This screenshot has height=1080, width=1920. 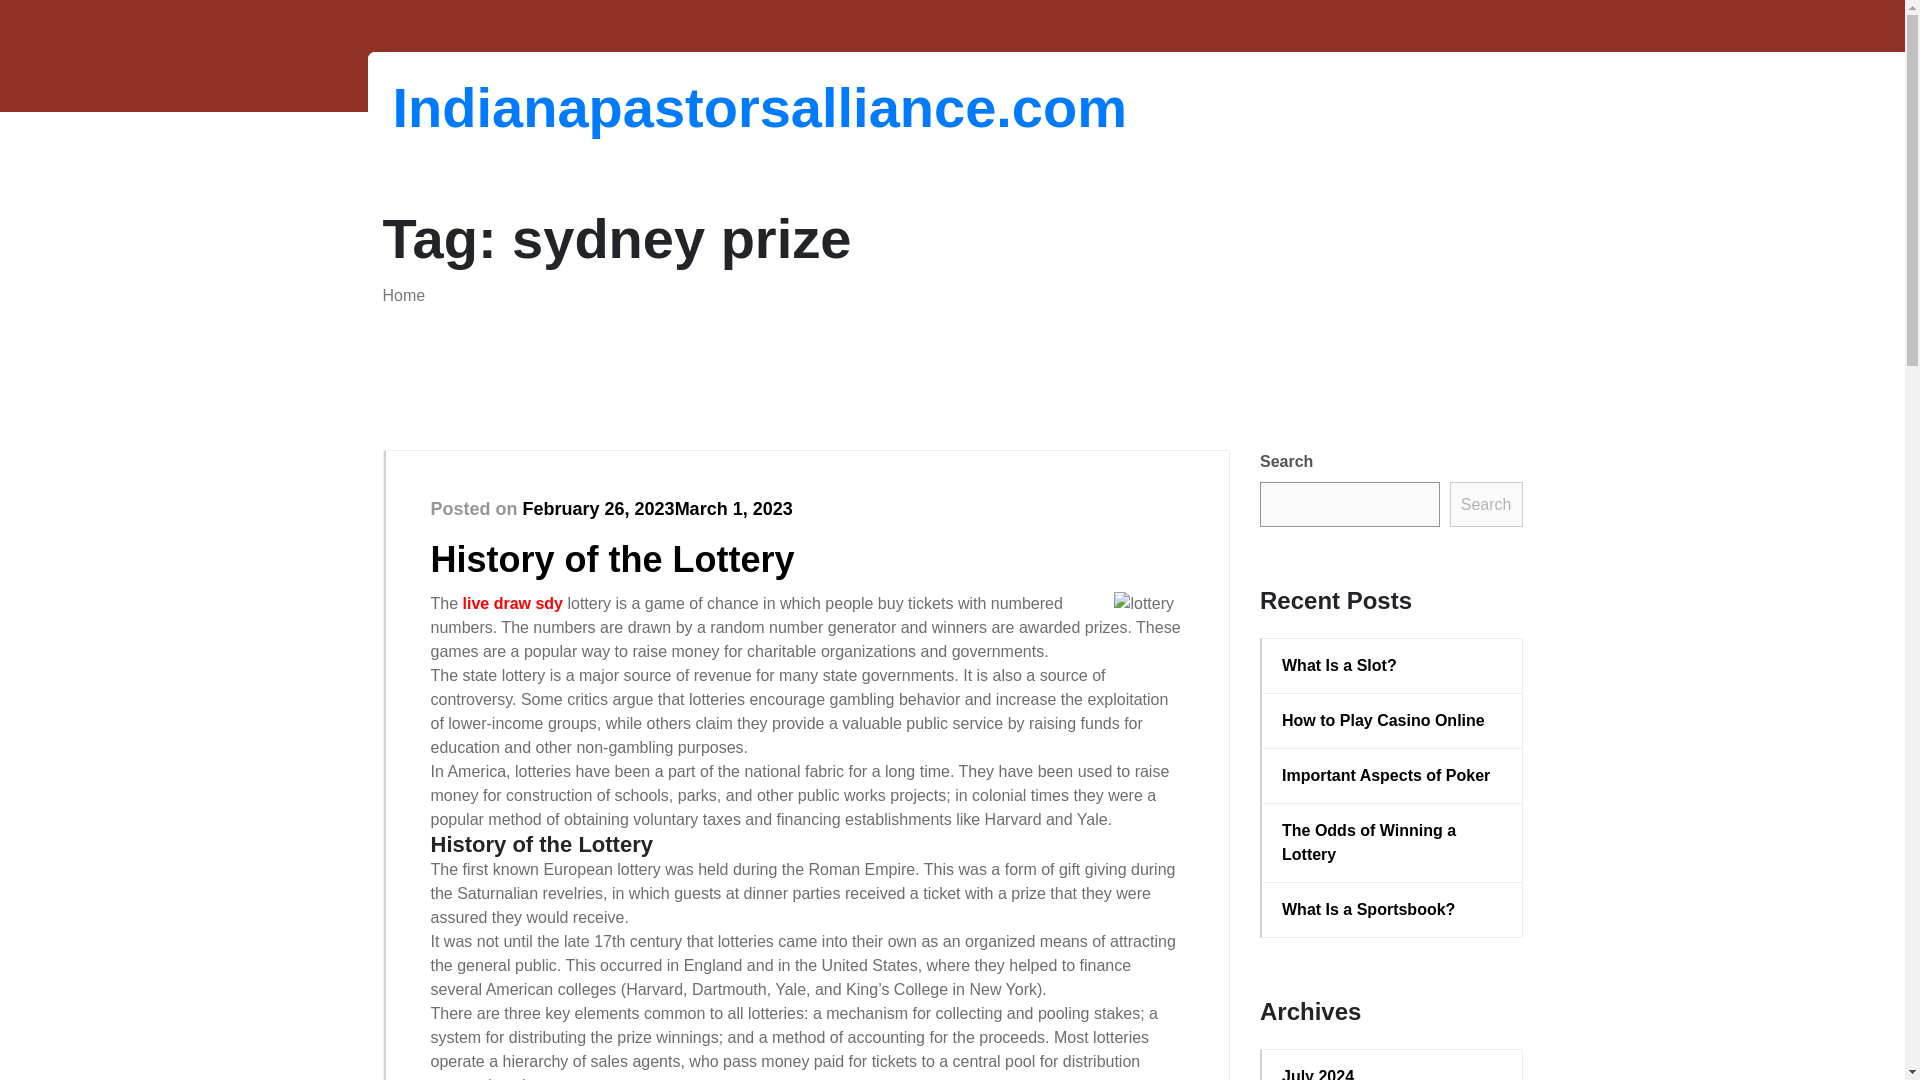 What do you see at coordinates (513, 604) in the screenshot?
I see `live draw sdy` at bounding box center [513, 604].